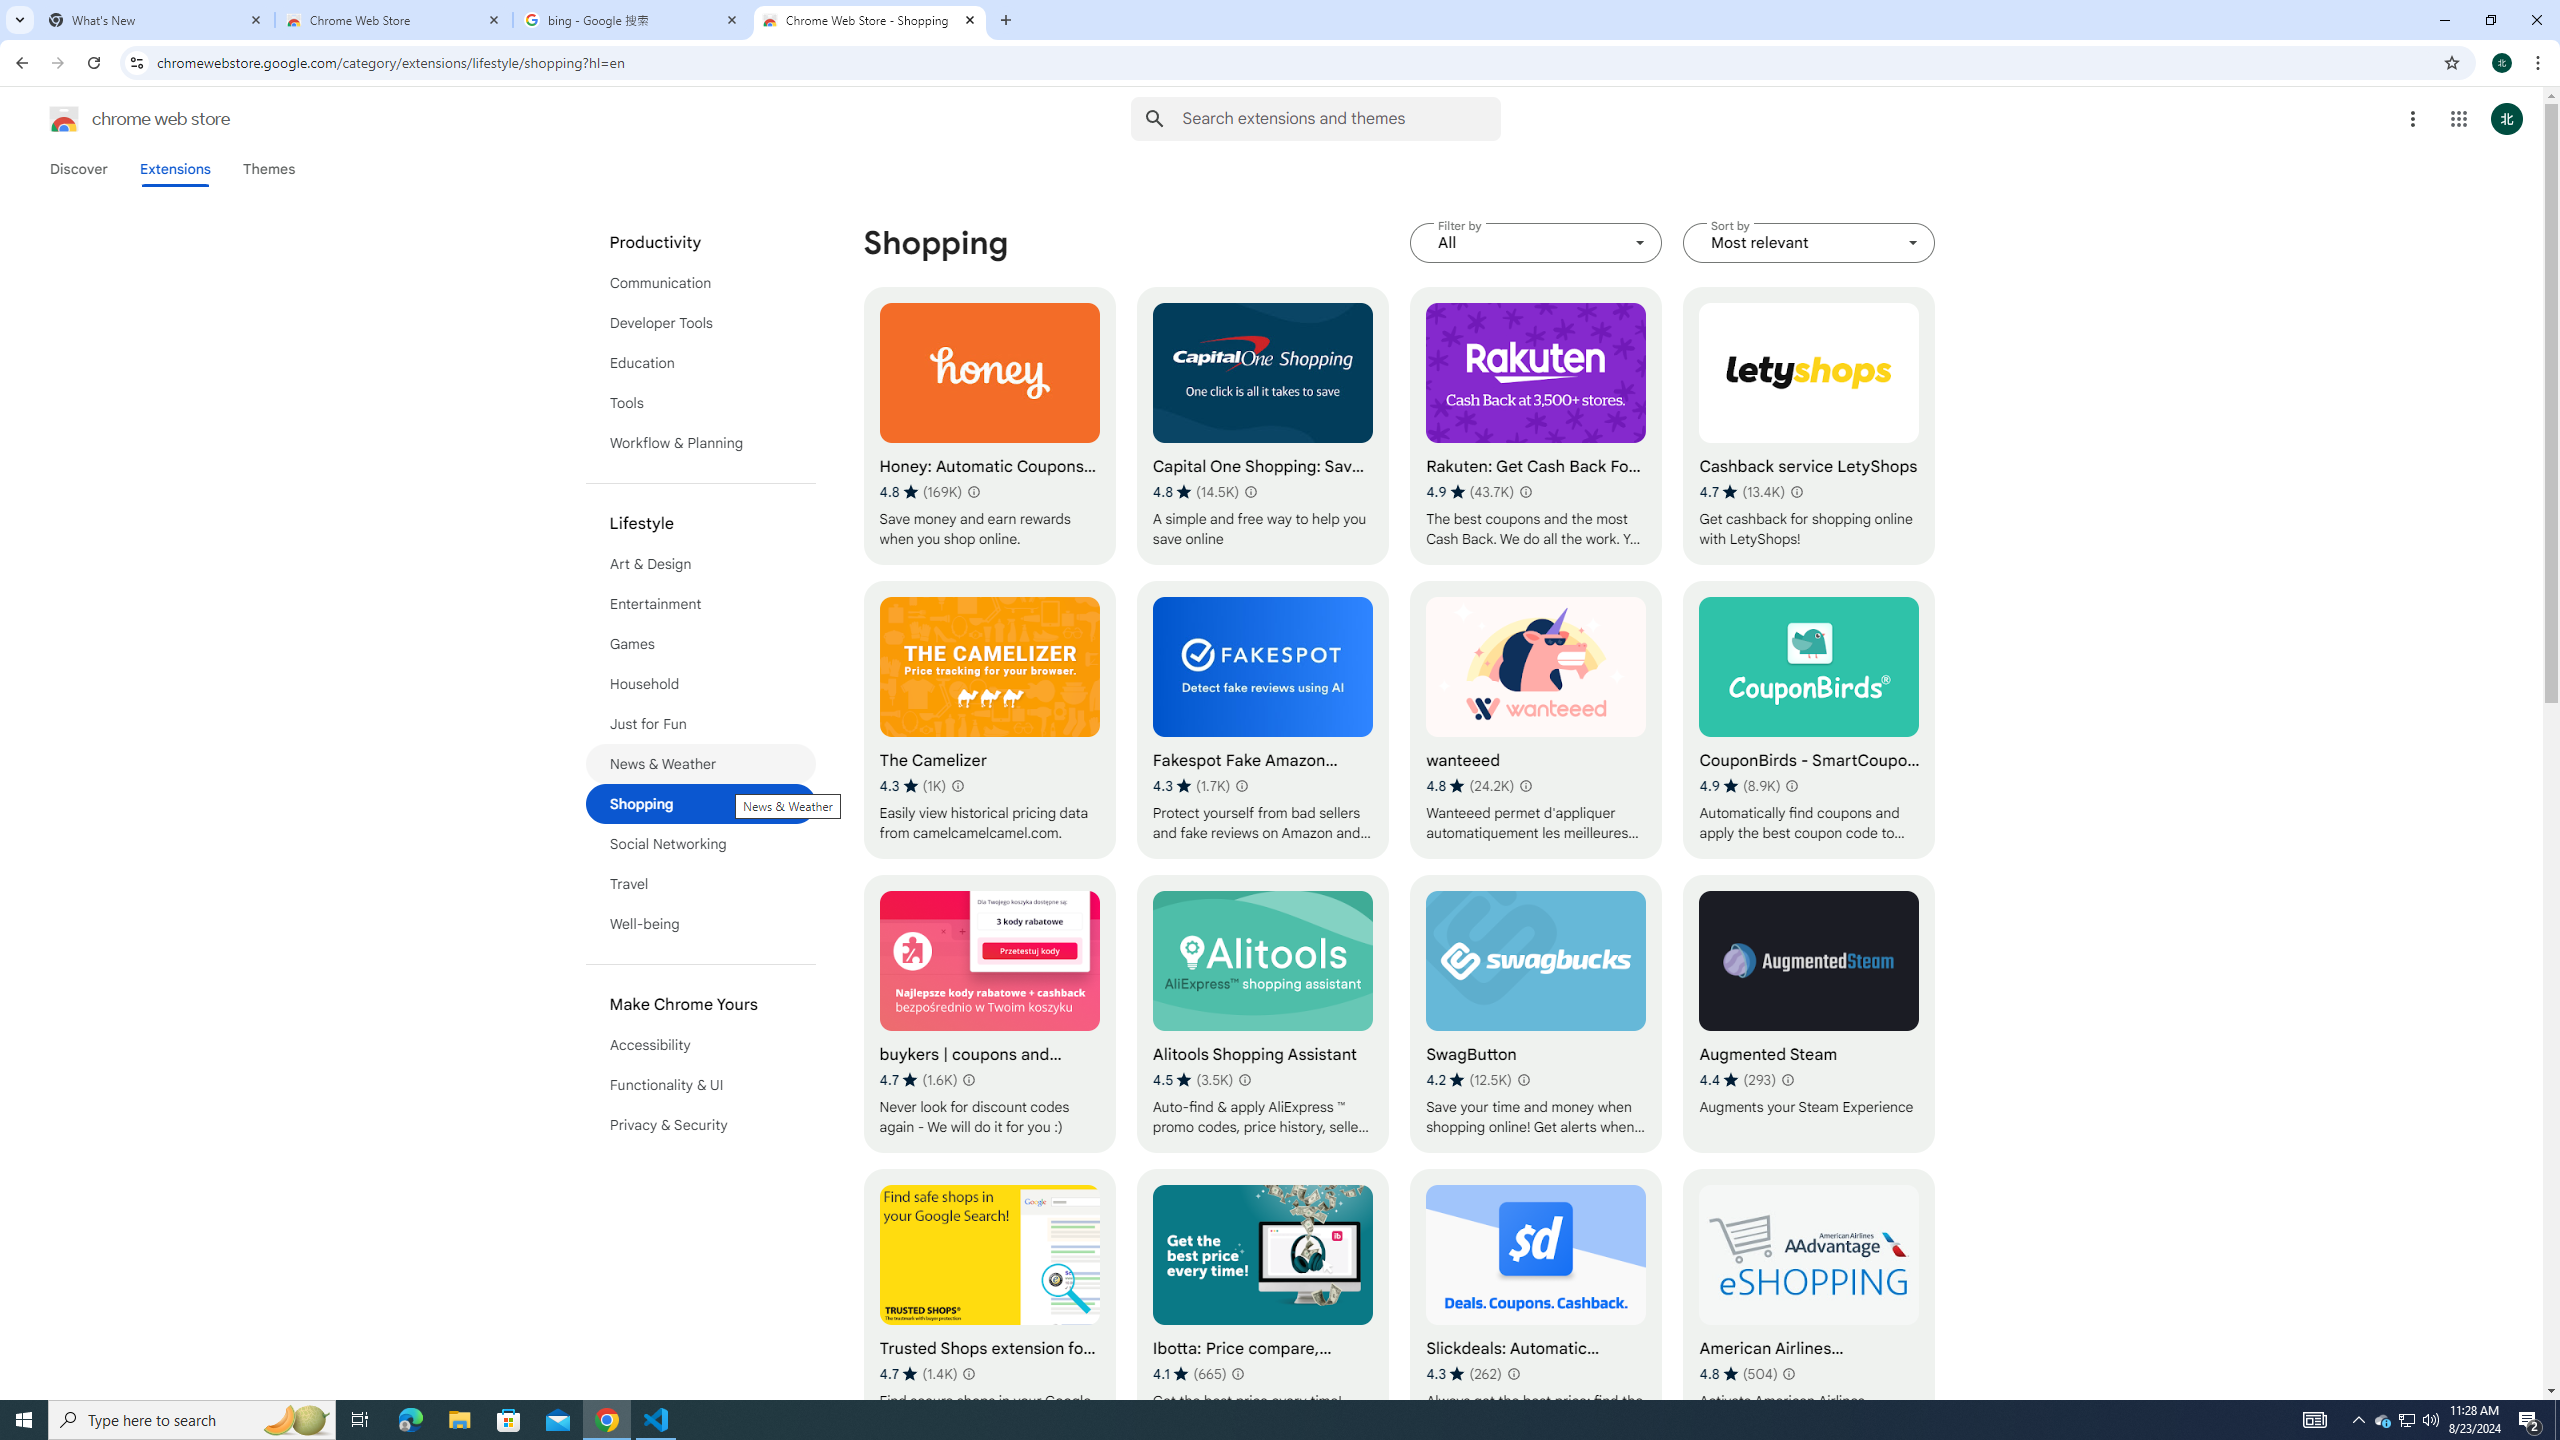 The height and width of the screenshot is (1440, 2560). What do you see at coordinates (701, 803) in the screenshot?
I see `Shopping (selected)` at bounding box center [701, 803].